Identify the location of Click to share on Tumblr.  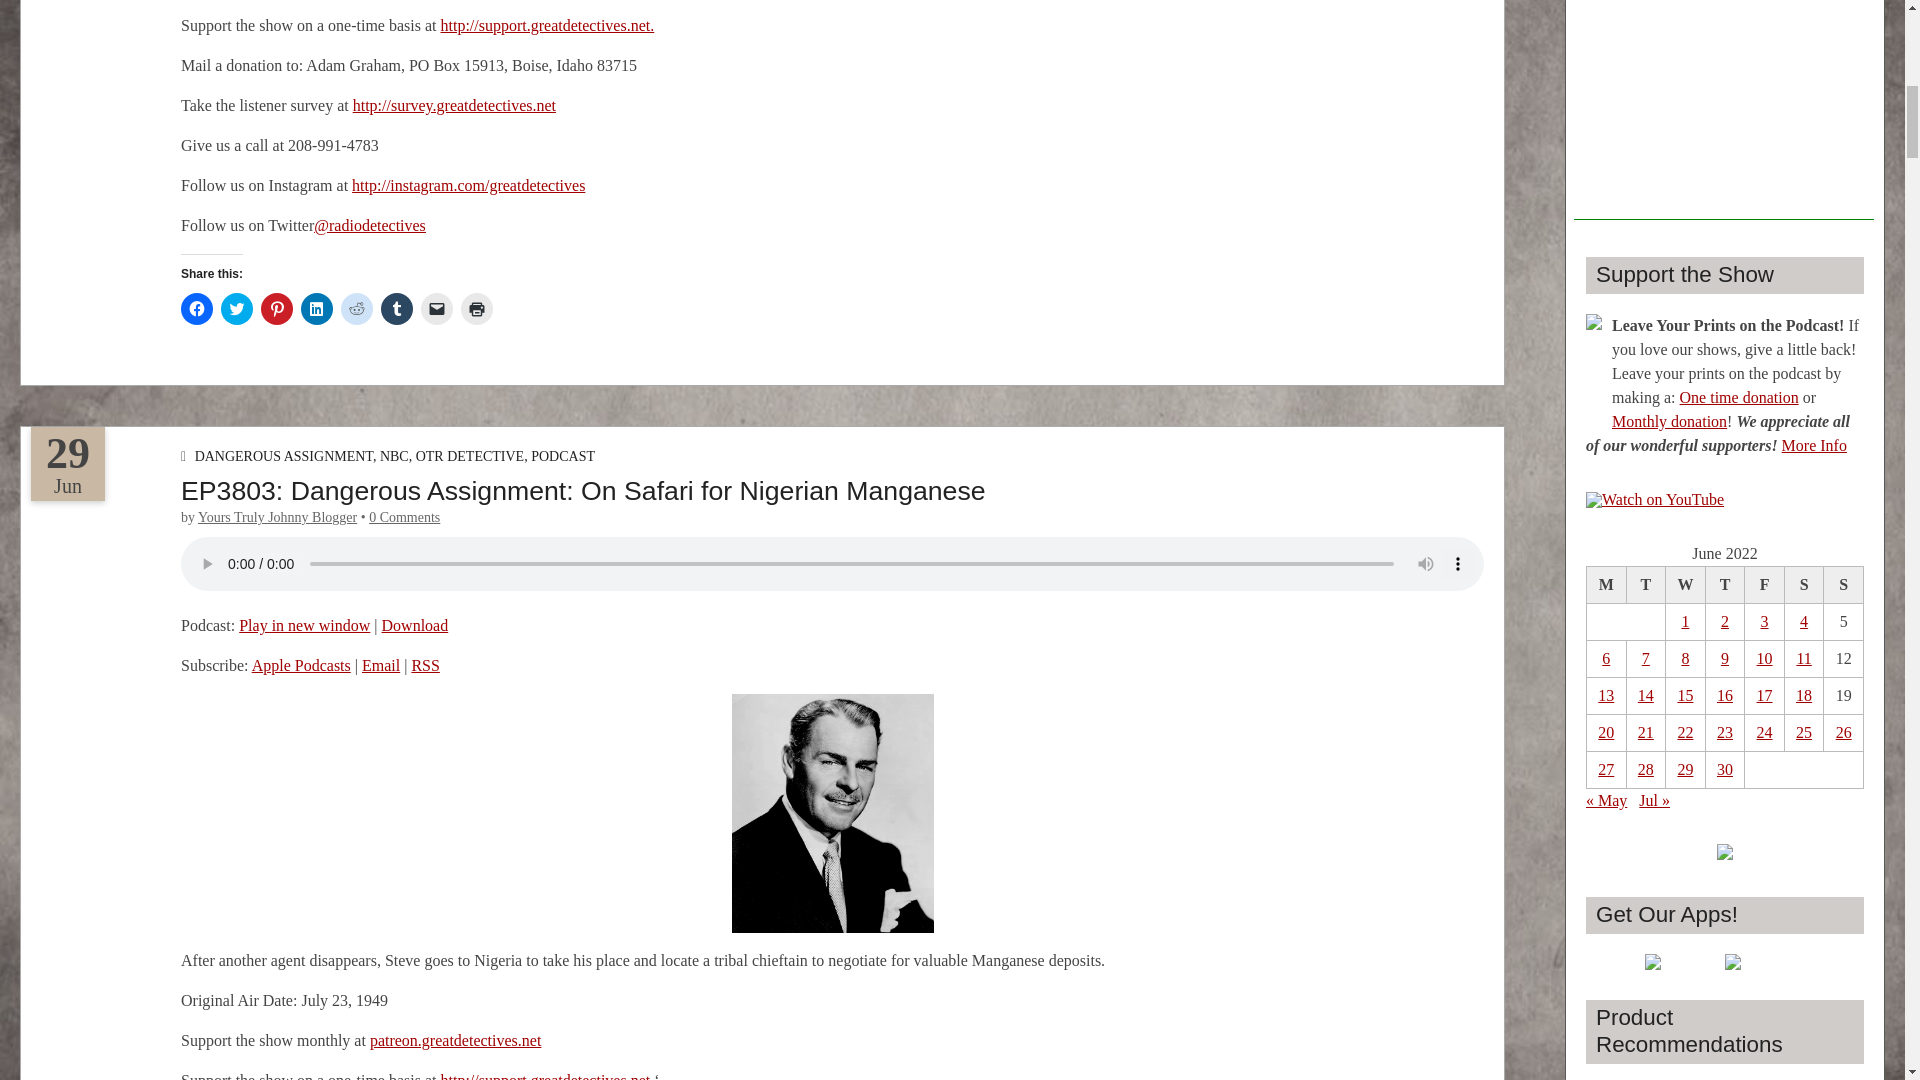
(396, 308).